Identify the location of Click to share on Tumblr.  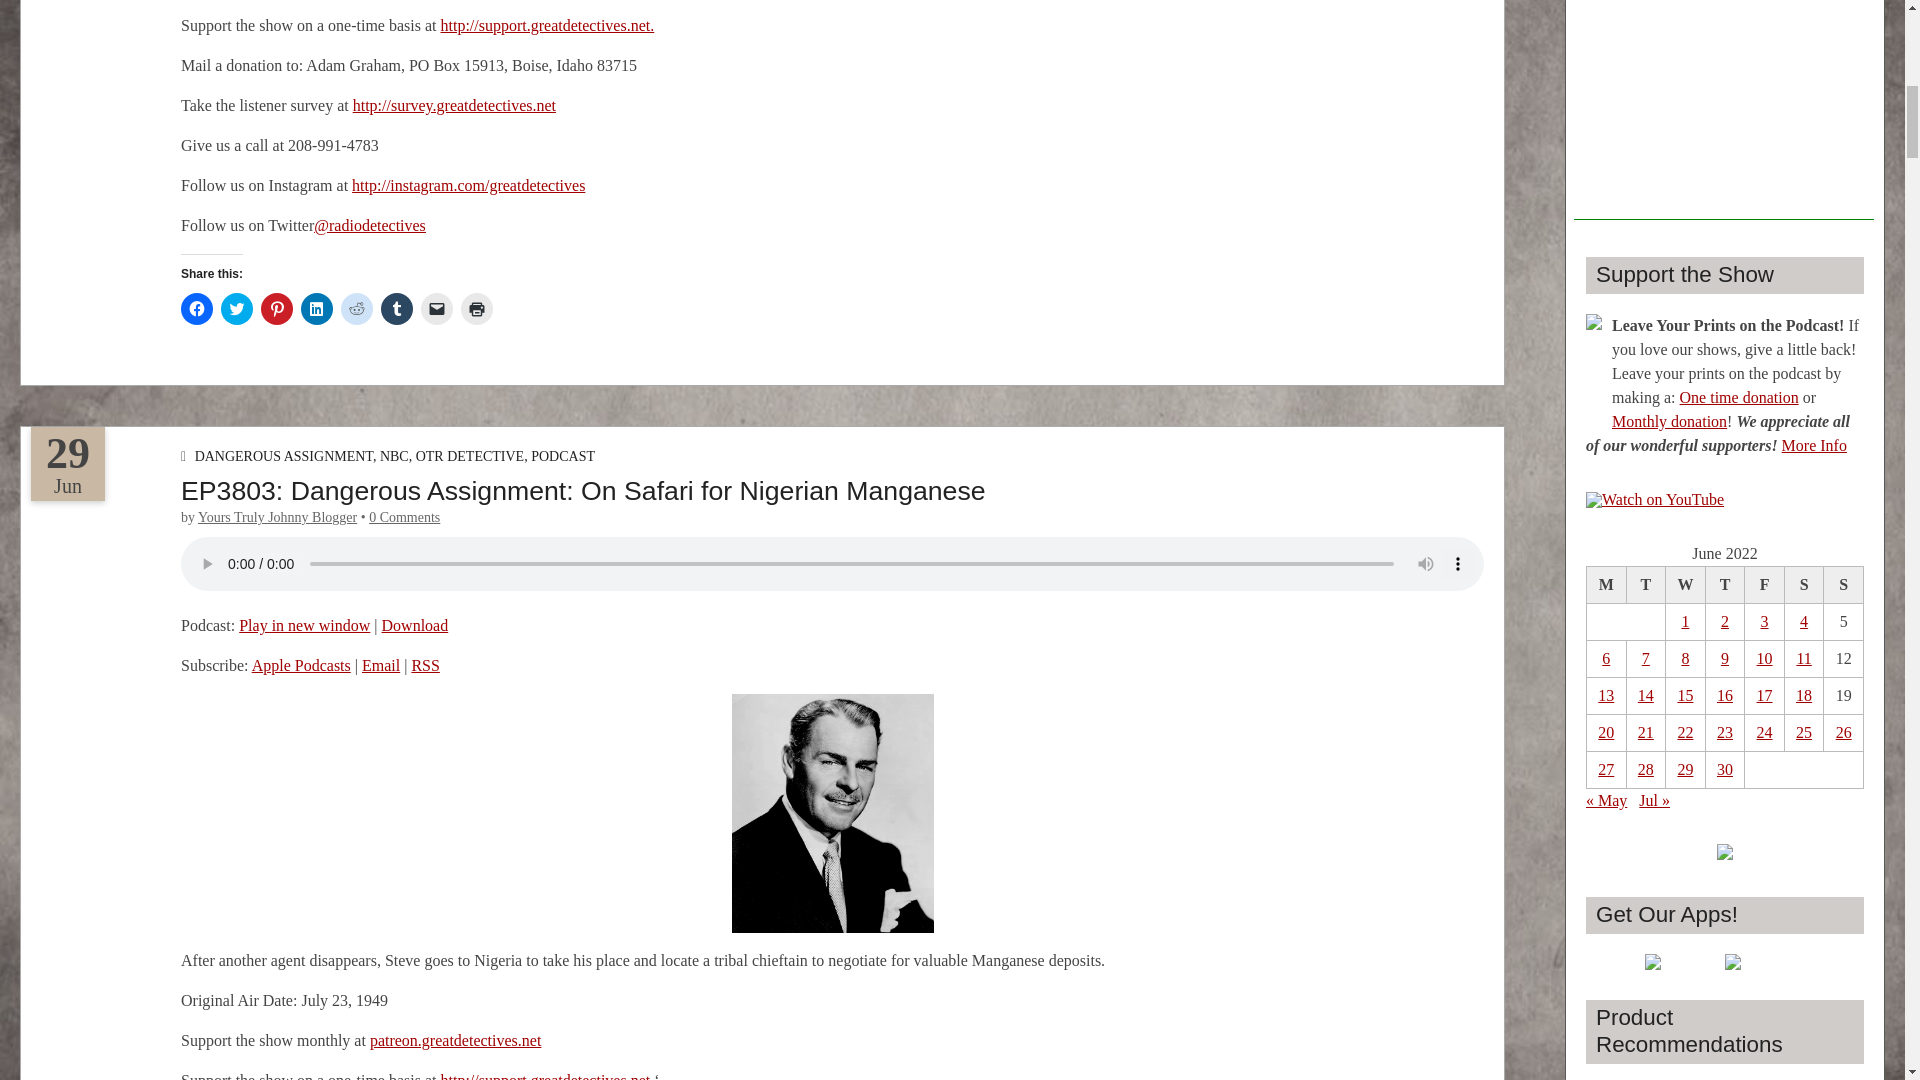
(396, 308).